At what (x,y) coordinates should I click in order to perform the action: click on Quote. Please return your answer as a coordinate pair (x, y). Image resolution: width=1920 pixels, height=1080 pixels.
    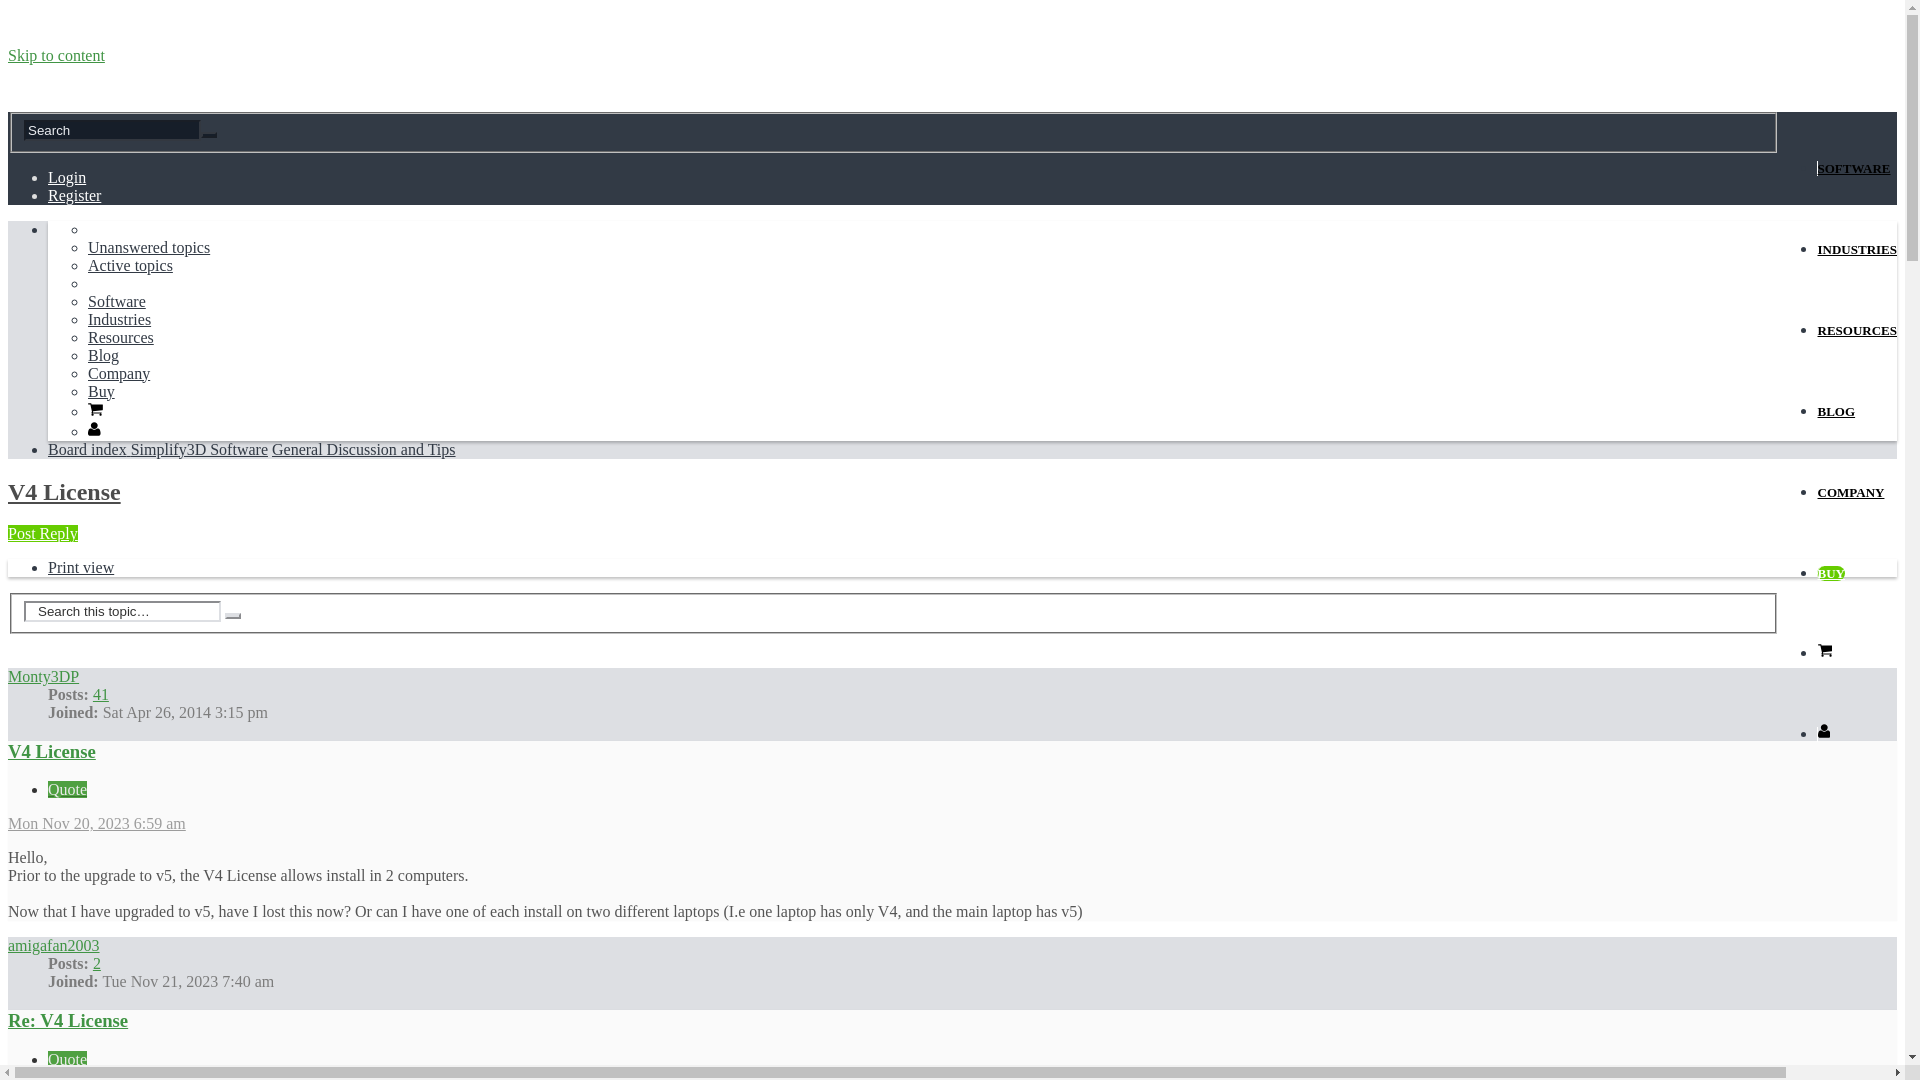
    Looking at the image, I should click on (67, 789).